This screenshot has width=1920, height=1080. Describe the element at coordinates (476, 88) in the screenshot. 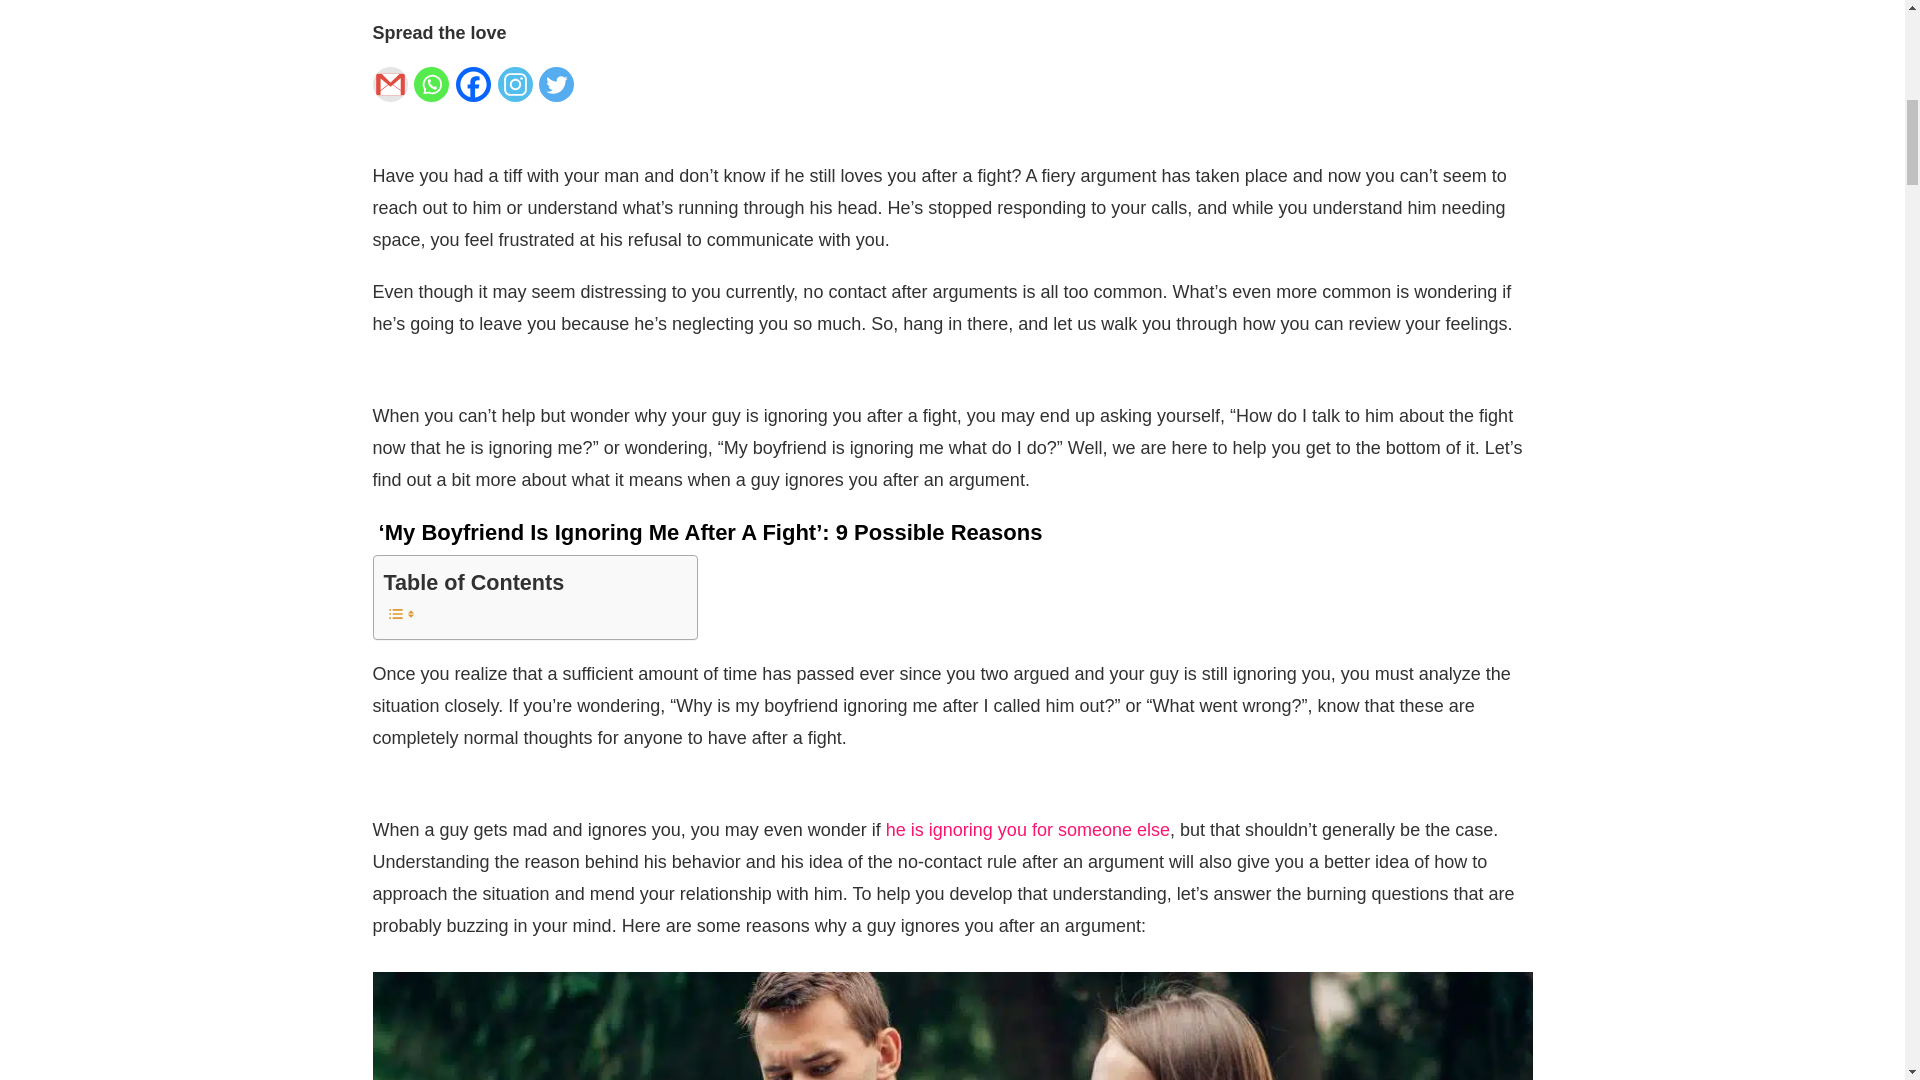

I see `Facebook` at that location.